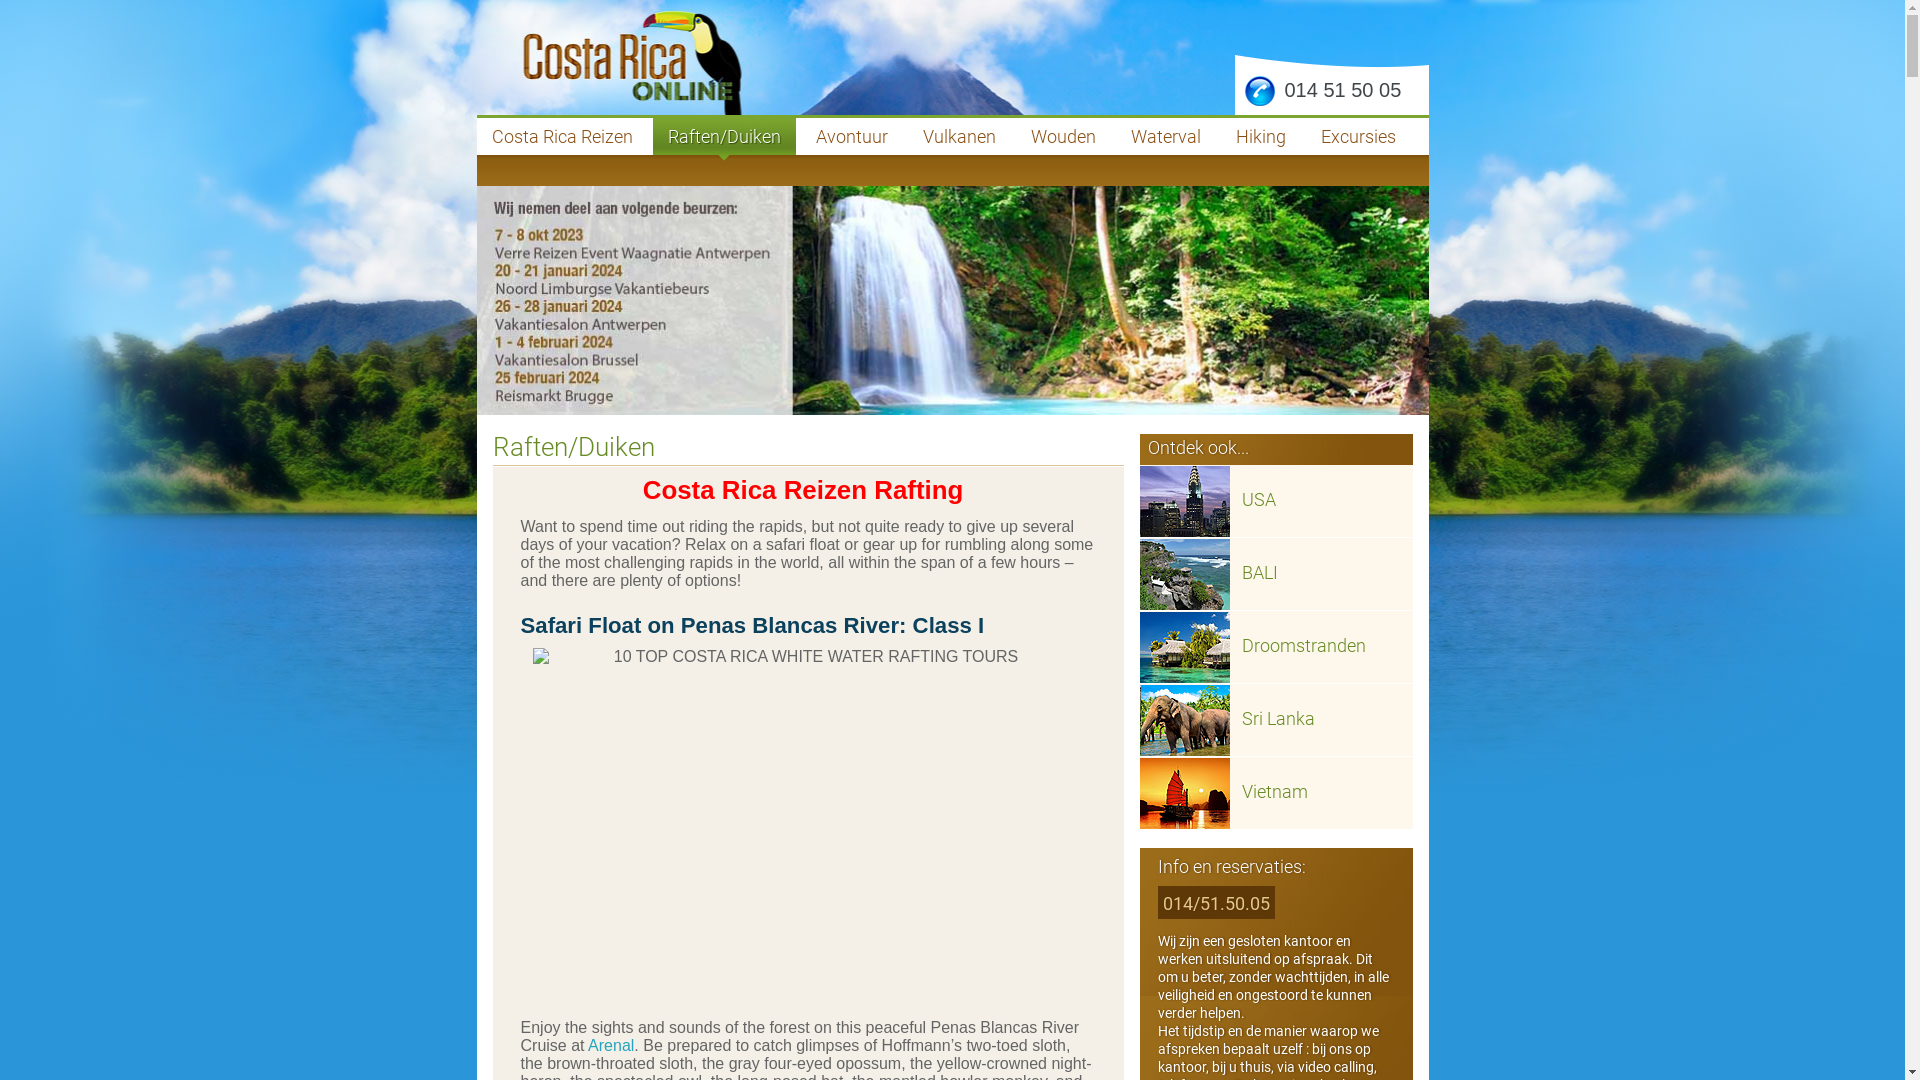 This screenshot has width=1920, height=1080. I want to click on Vulkanen, so click(960, 136).